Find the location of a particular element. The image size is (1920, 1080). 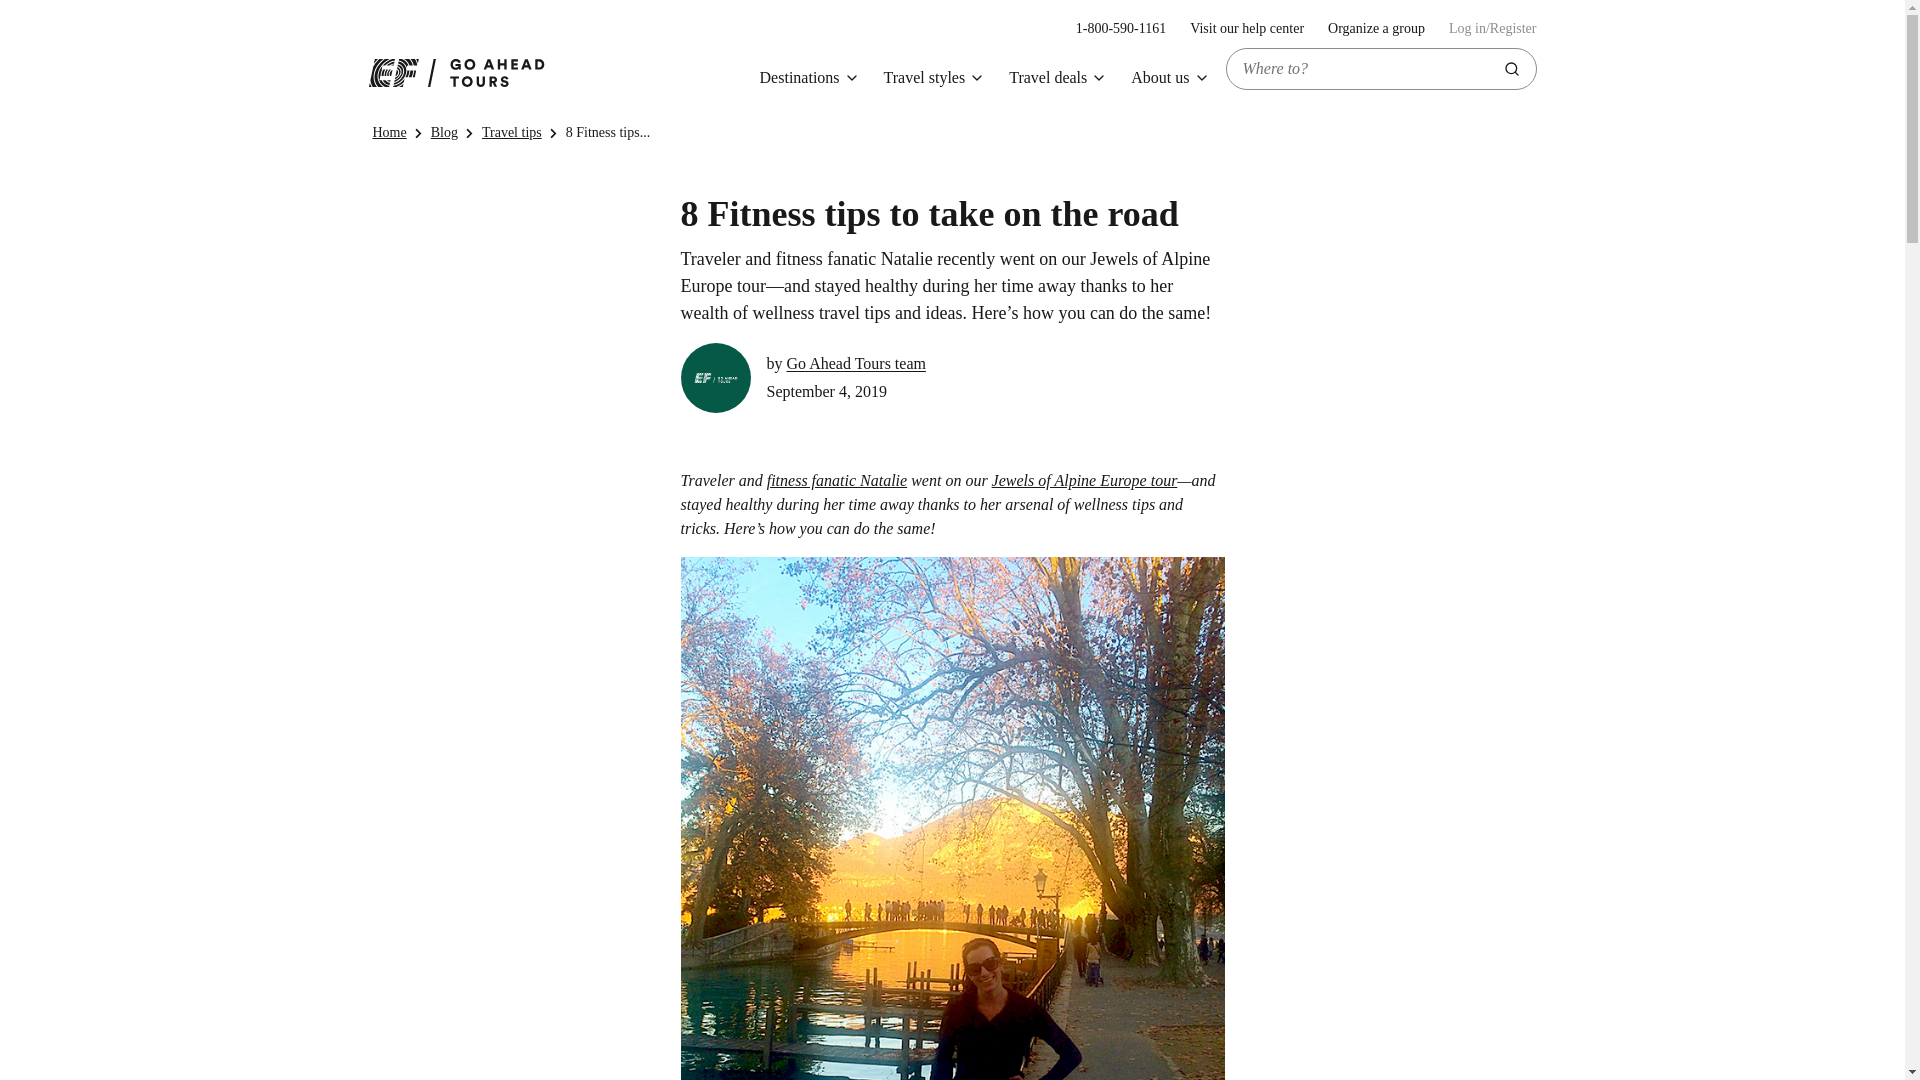

Blog is located at coordinates (444, 132).